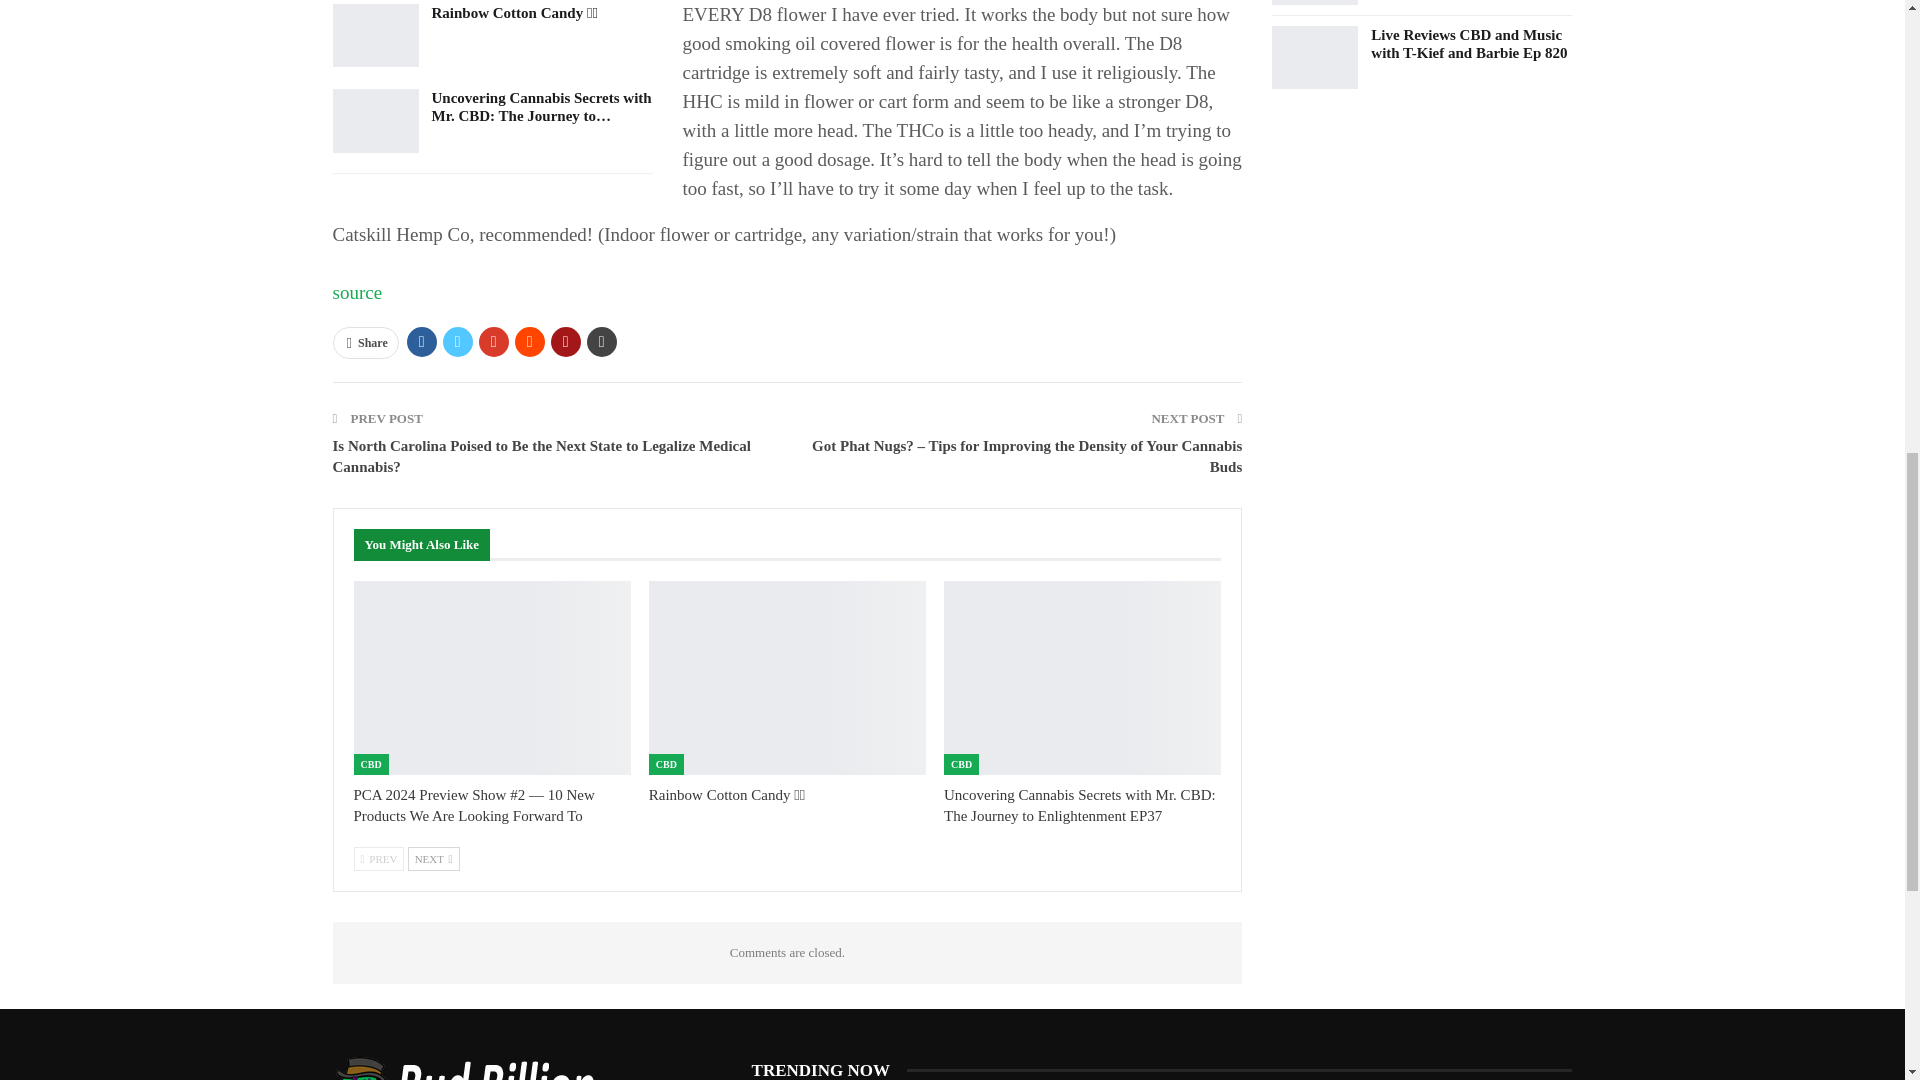 The image size is (1920, 1080). Describe the element at coordinates (357, 292) in the screenshot. I see `source` at that location.